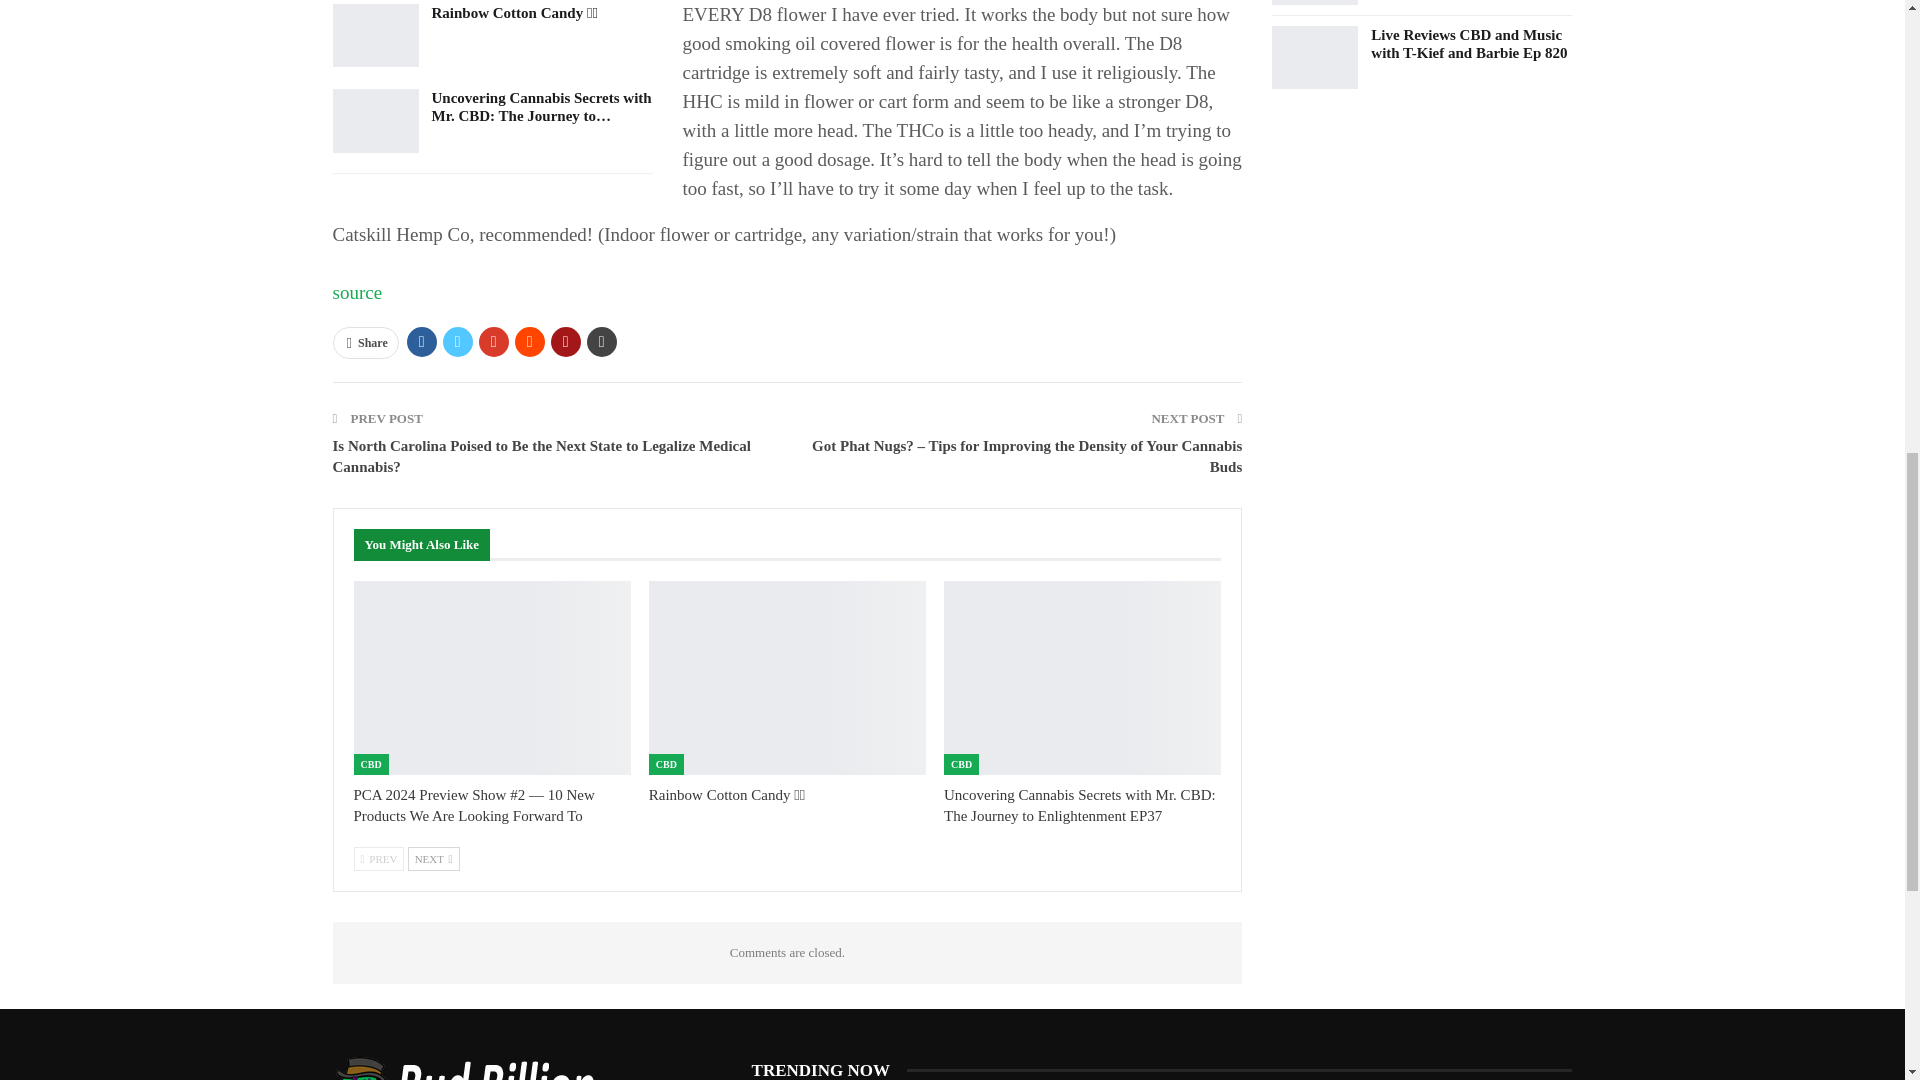 The image size is (1920, 1080). Describe the element at coordinates (357, 292) in the screenshot. I see `source` at that location.